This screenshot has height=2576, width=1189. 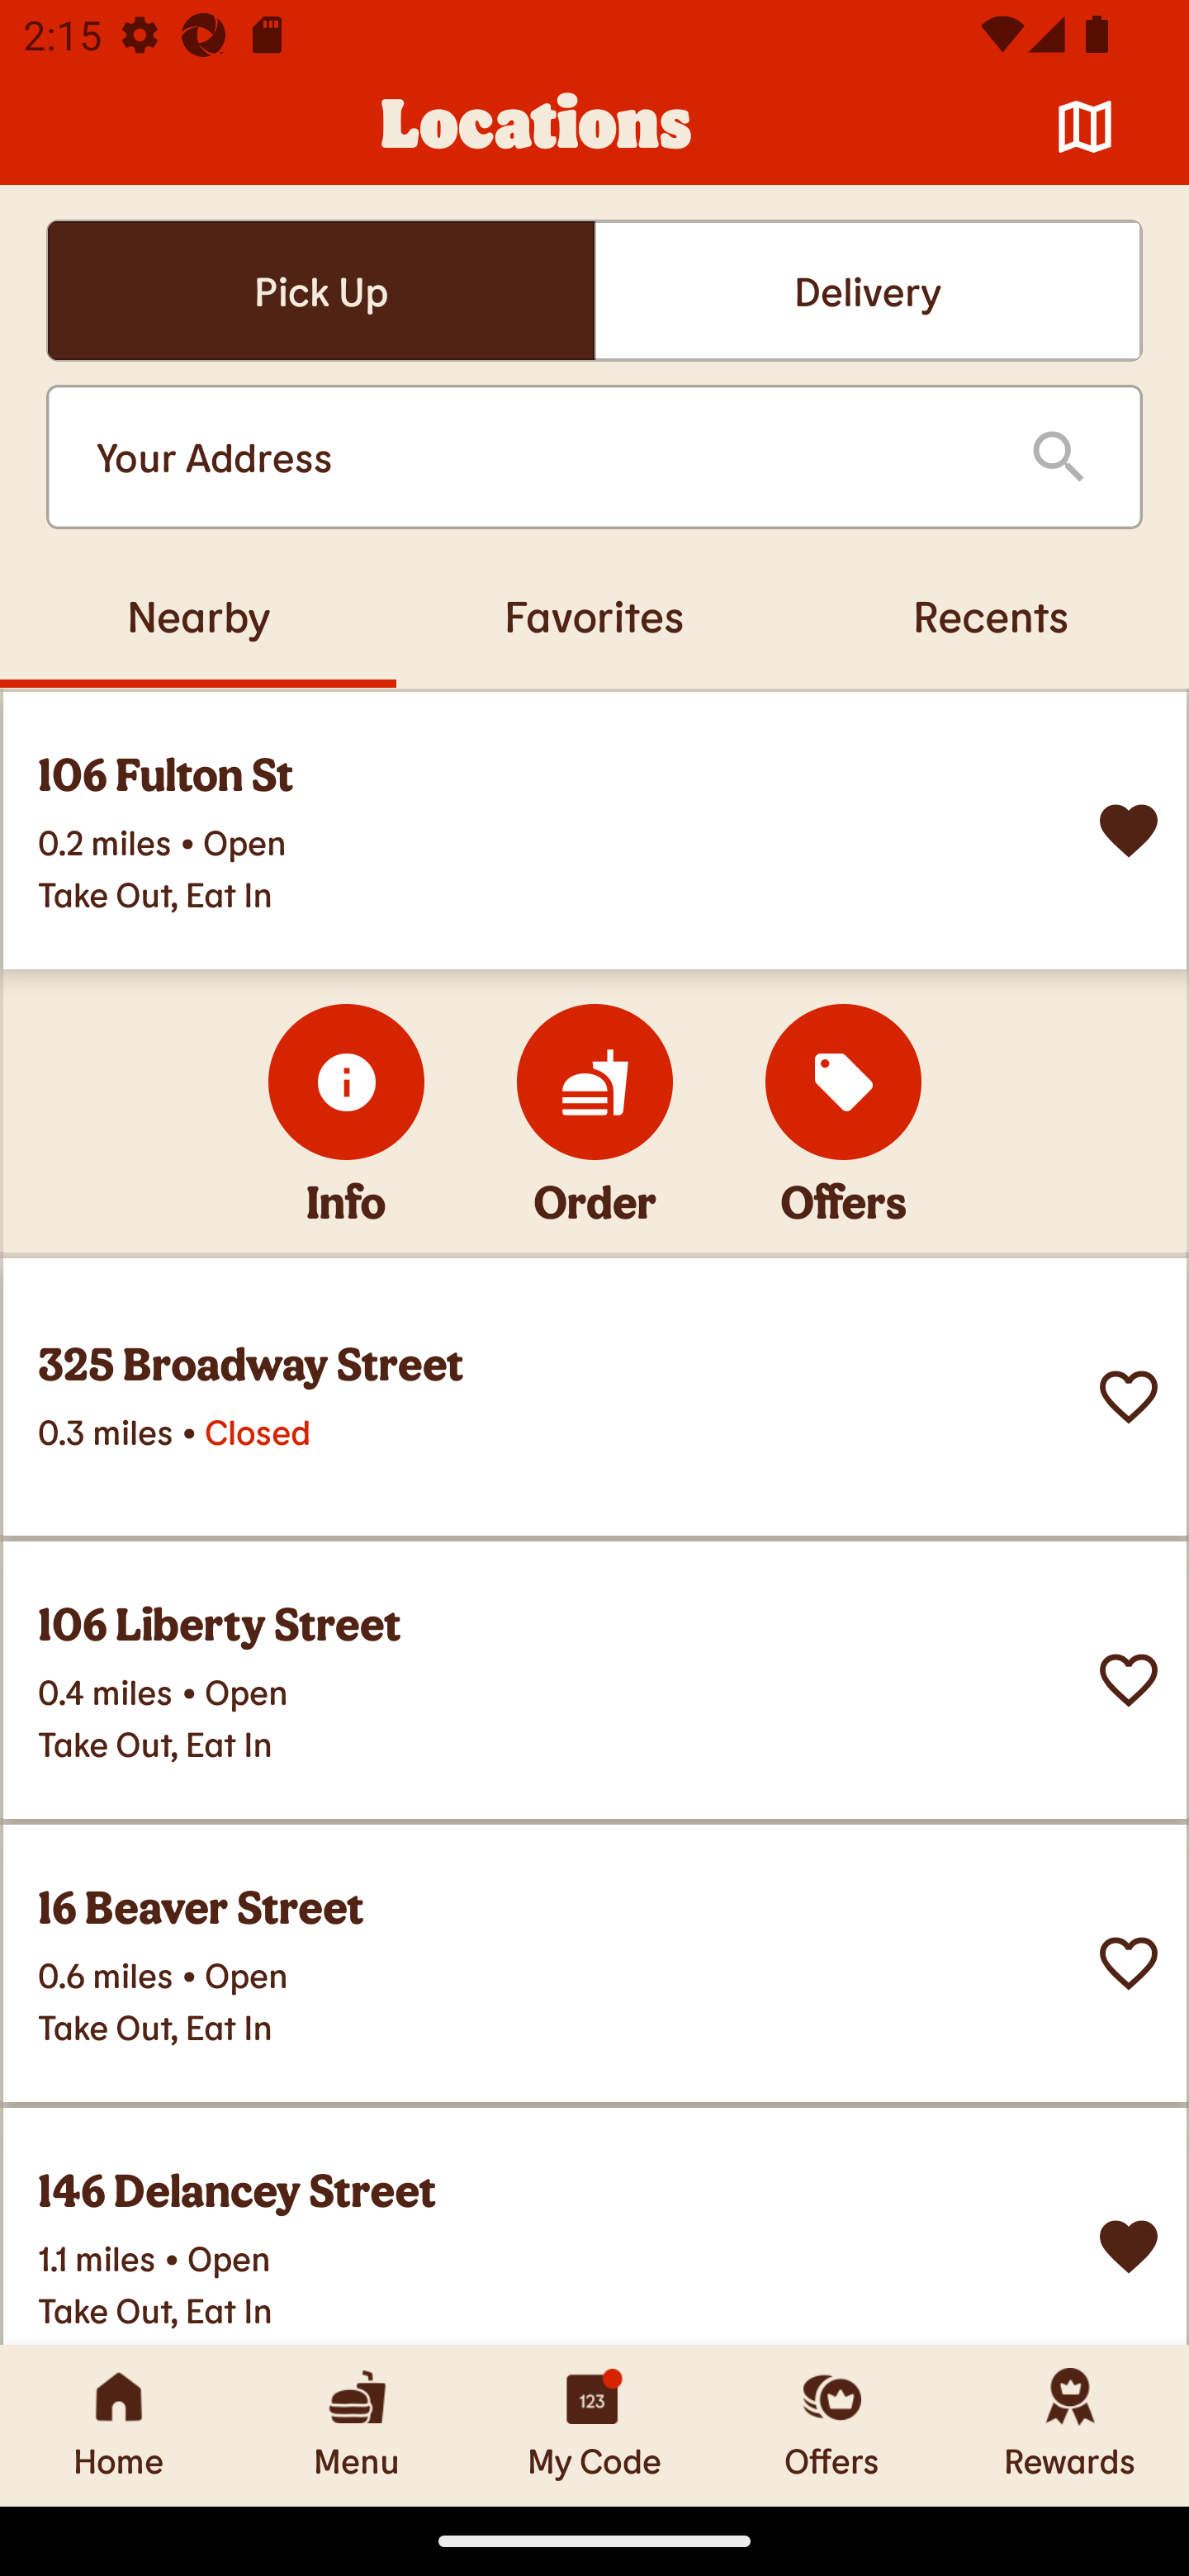 I want to click on Remove from Favorites? , so click(x=1129, y=2247).